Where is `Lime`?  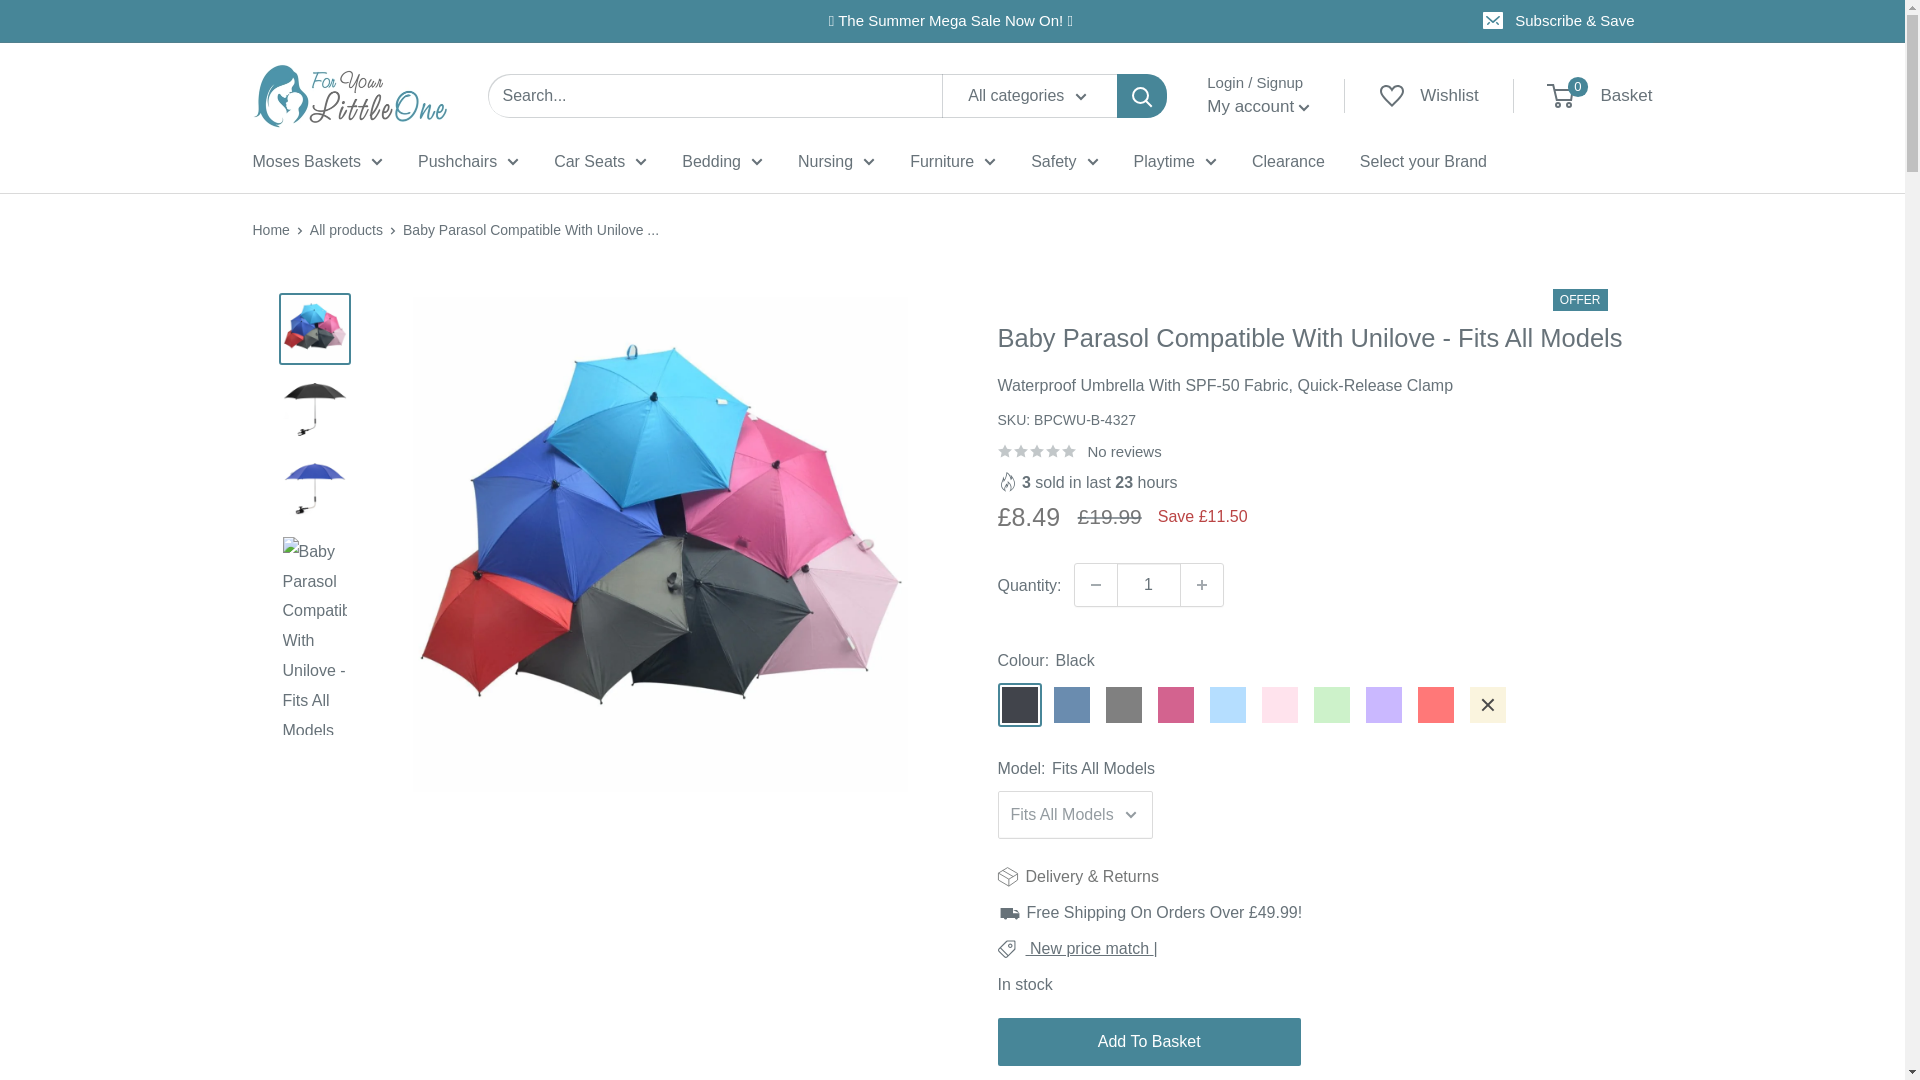 Lime is located at coordinates (1331, 704).